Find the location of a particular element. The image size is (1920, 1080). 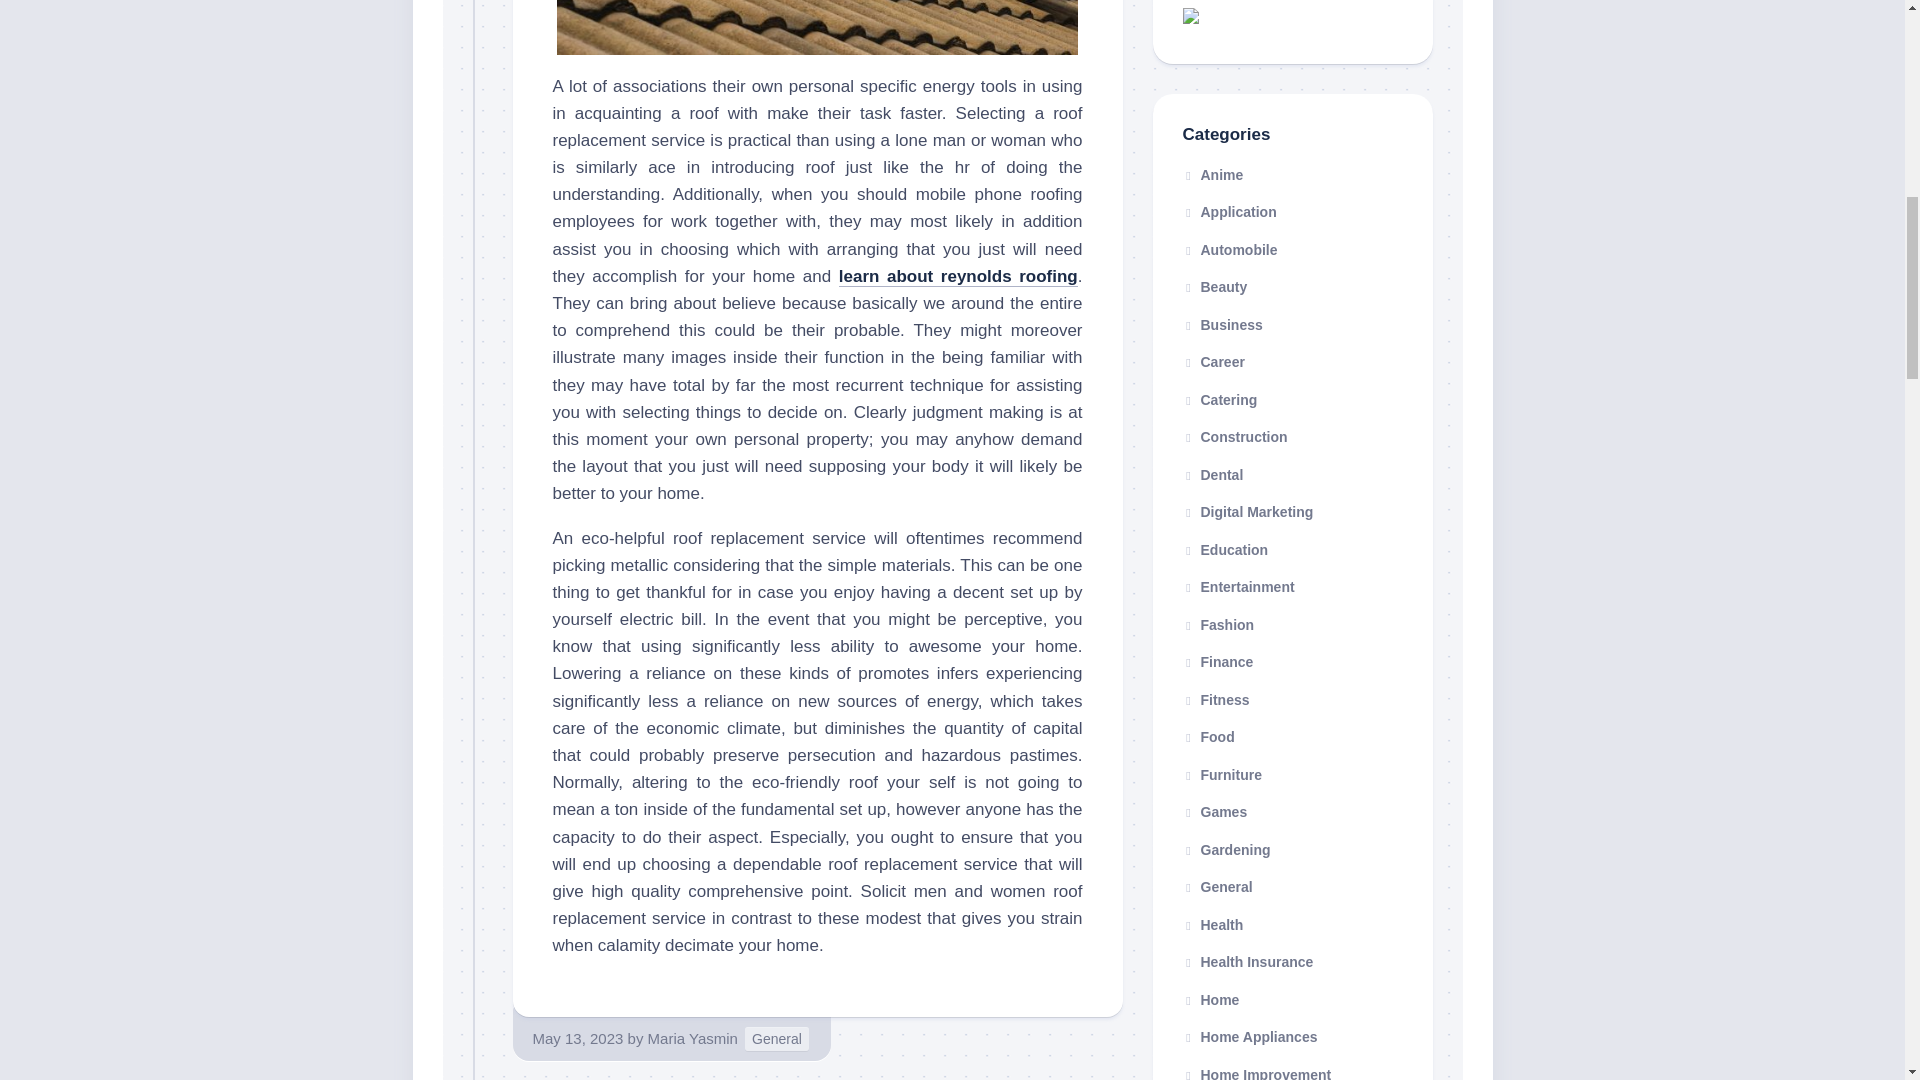

Business is located at coordinates (1222, 324).